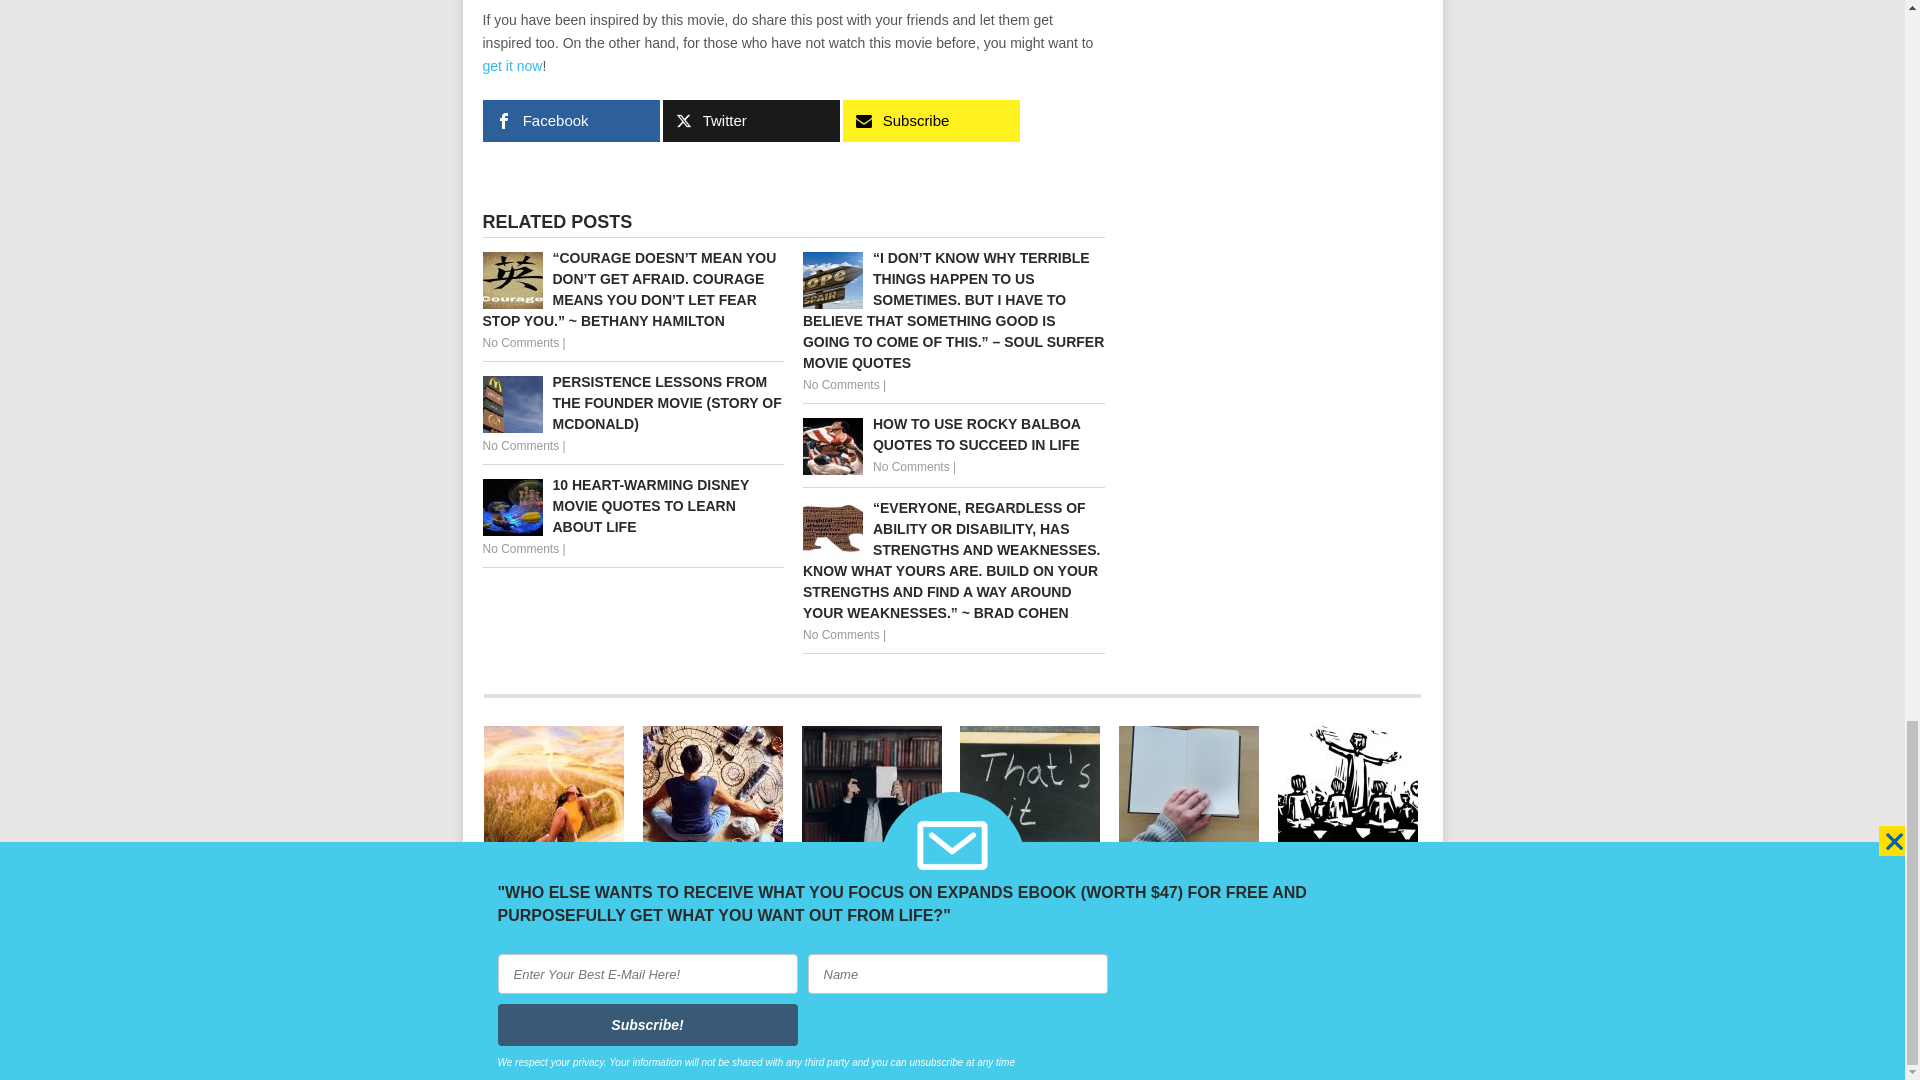  What do you see at coordinates (520, 342) in the screenshot?
I see `No Comments` at bounding box center [520, 342].